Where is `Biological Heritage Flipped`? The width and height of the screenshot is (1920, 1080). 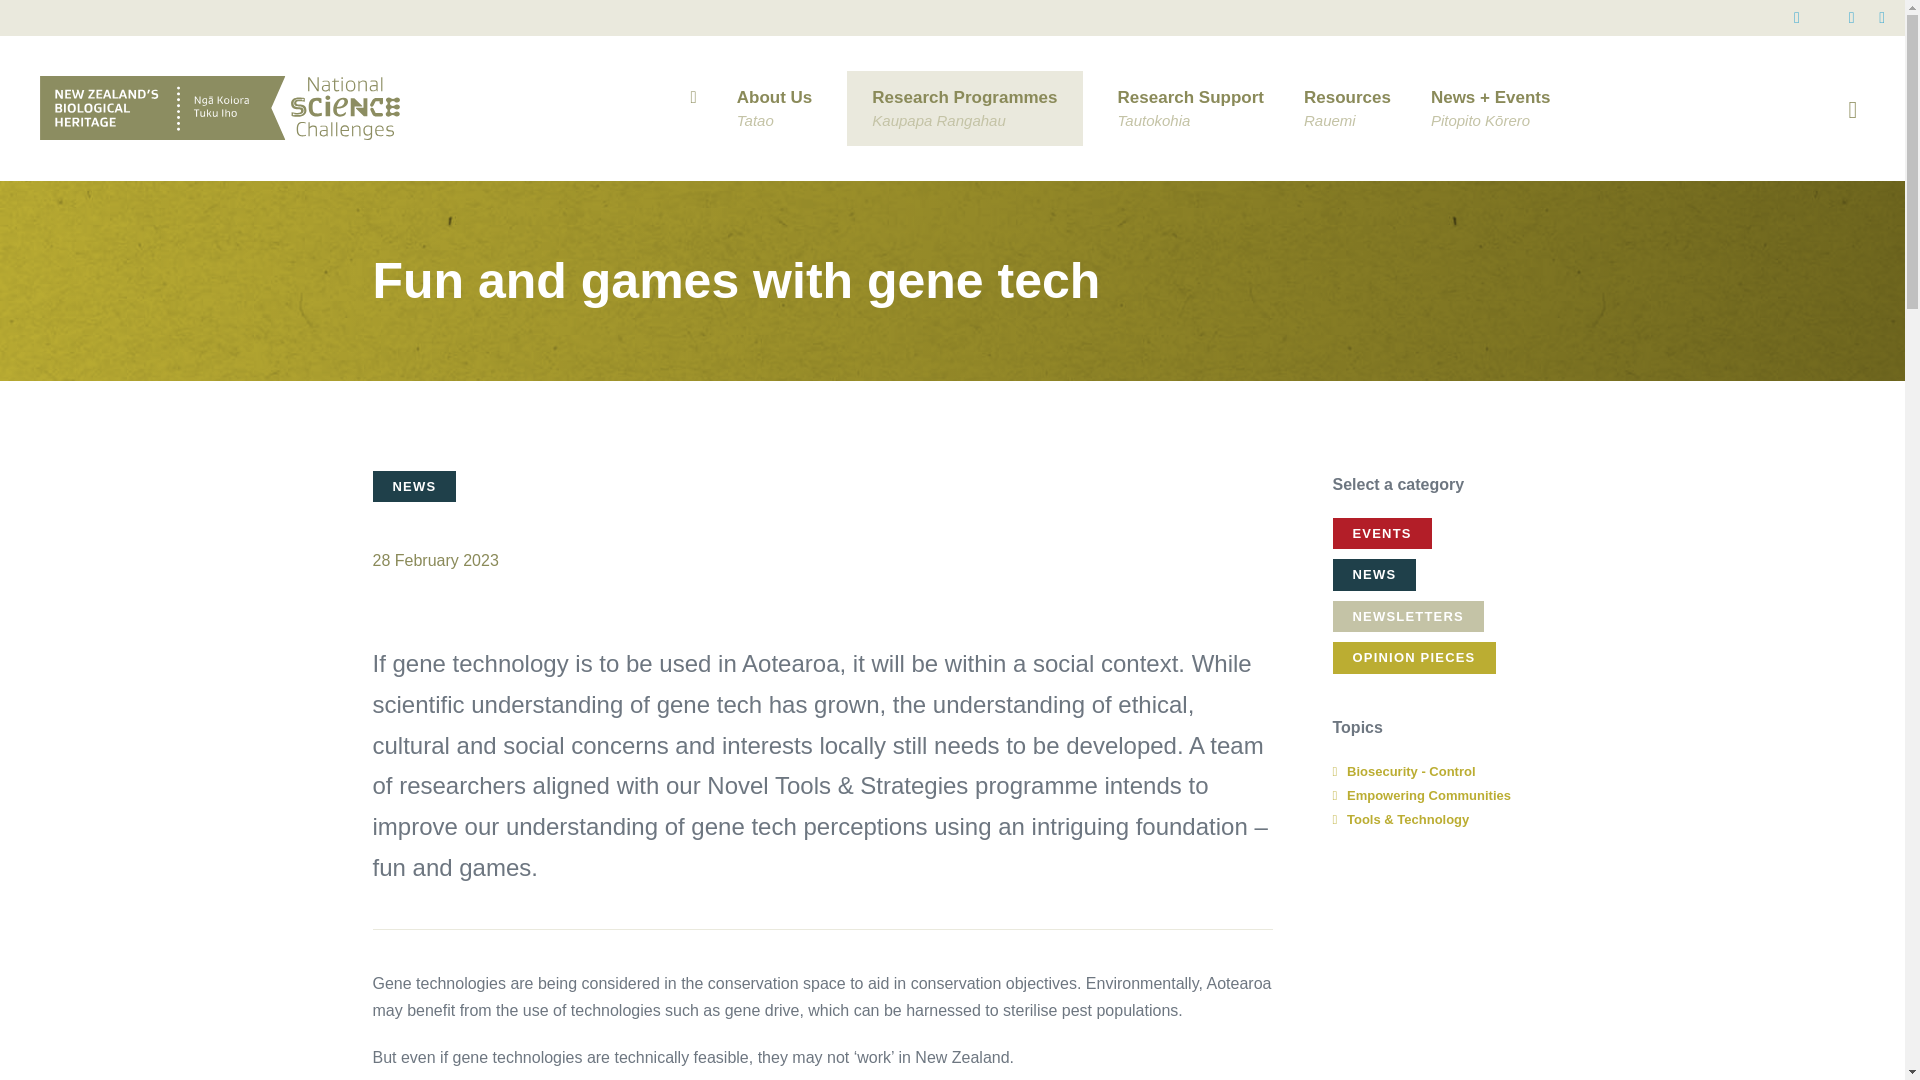 Biological Heritage Flipped is located at coordinates (774, 108).